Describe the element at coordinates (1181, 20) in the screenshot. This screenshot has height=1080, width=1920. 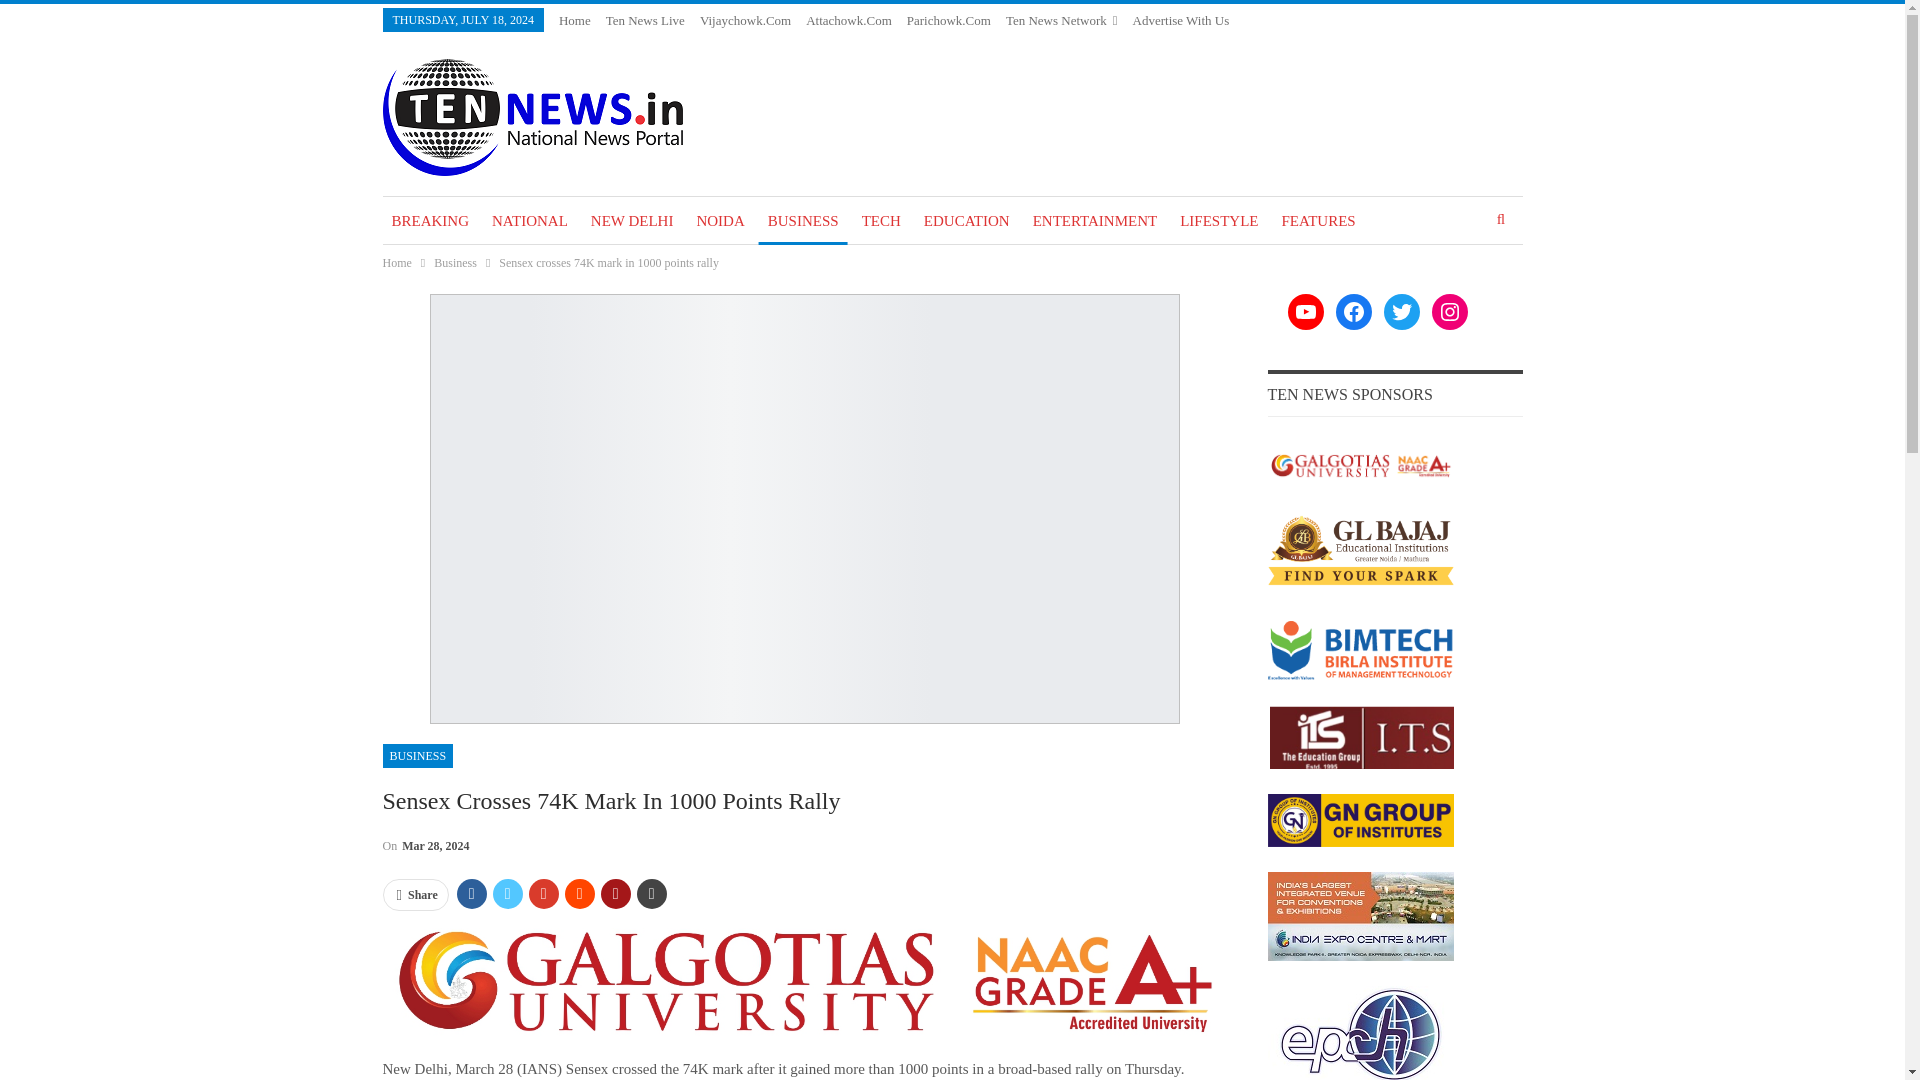
I see `Advertise With Us` at that location.